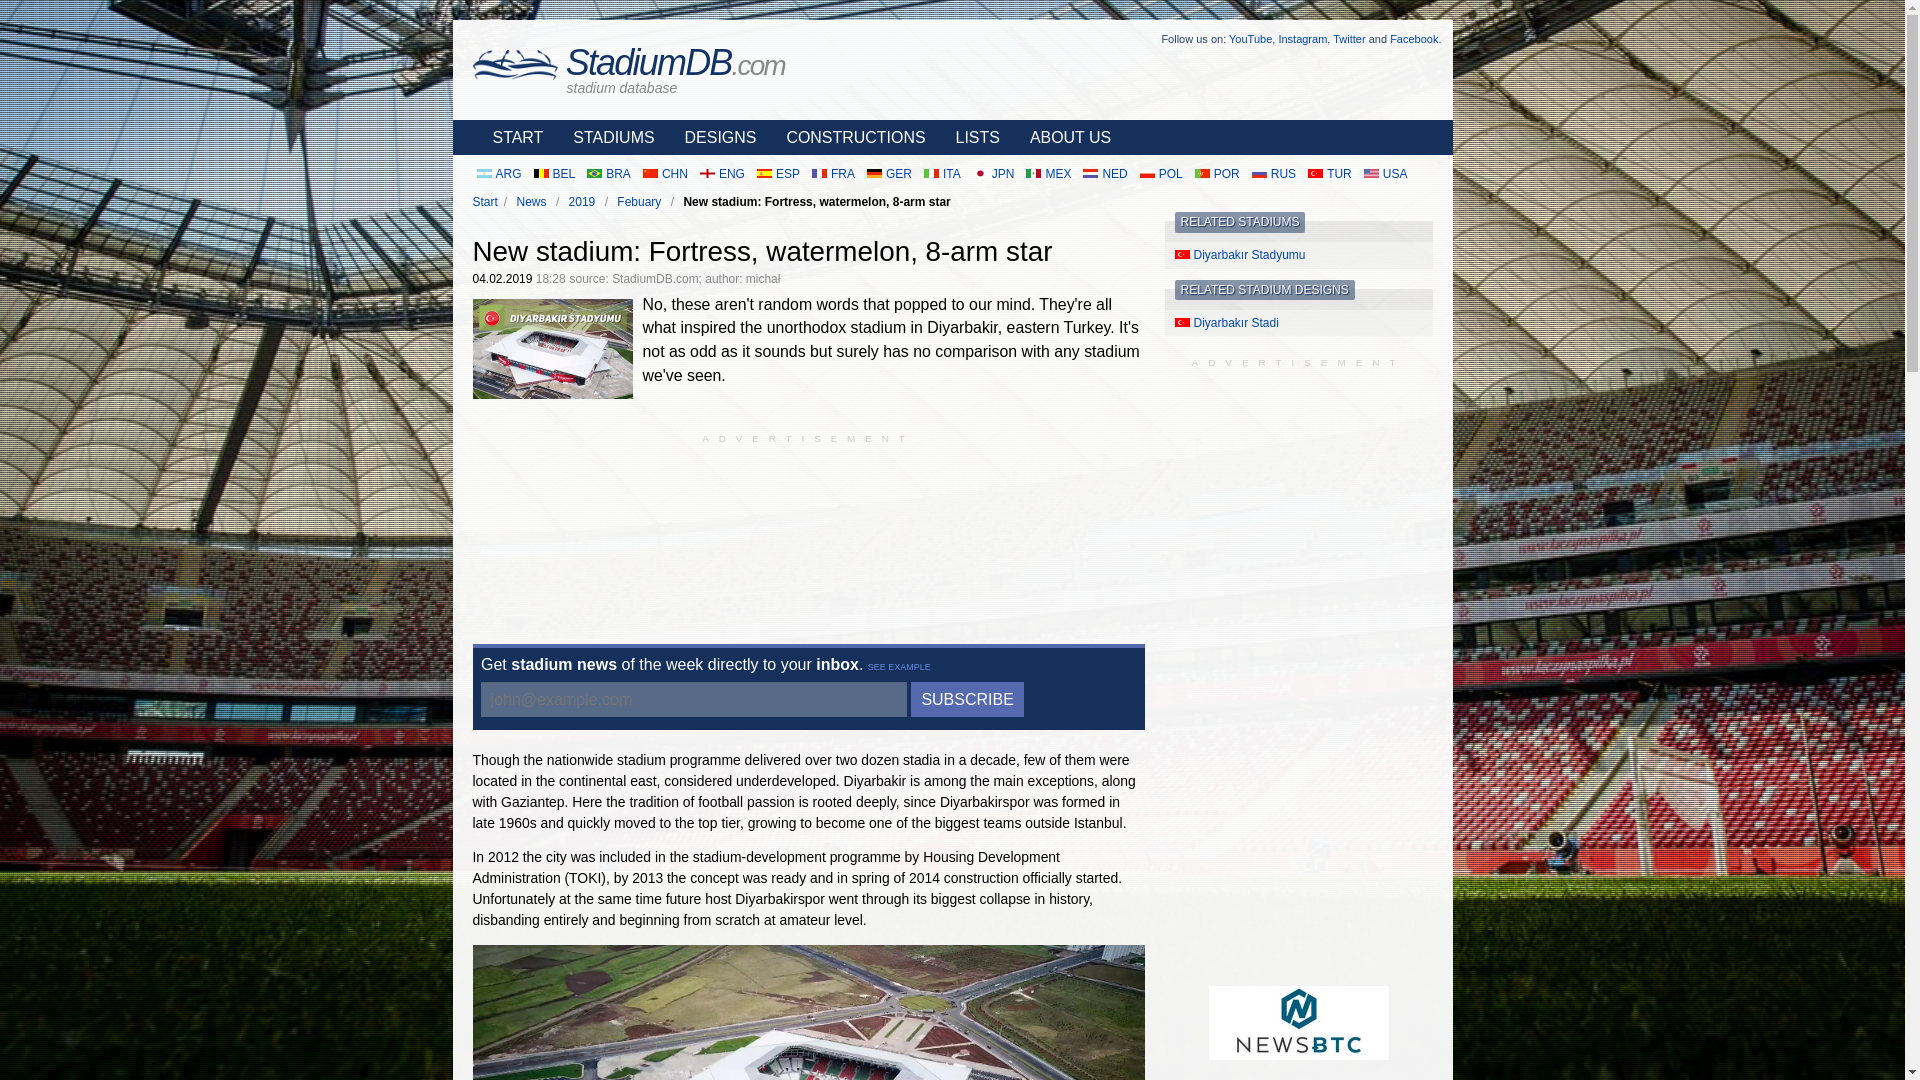 This screenshot has width=1920, height=1080. Describe the element at coordinates (722, 174) in the screenshot. I see `ENG` at that location.